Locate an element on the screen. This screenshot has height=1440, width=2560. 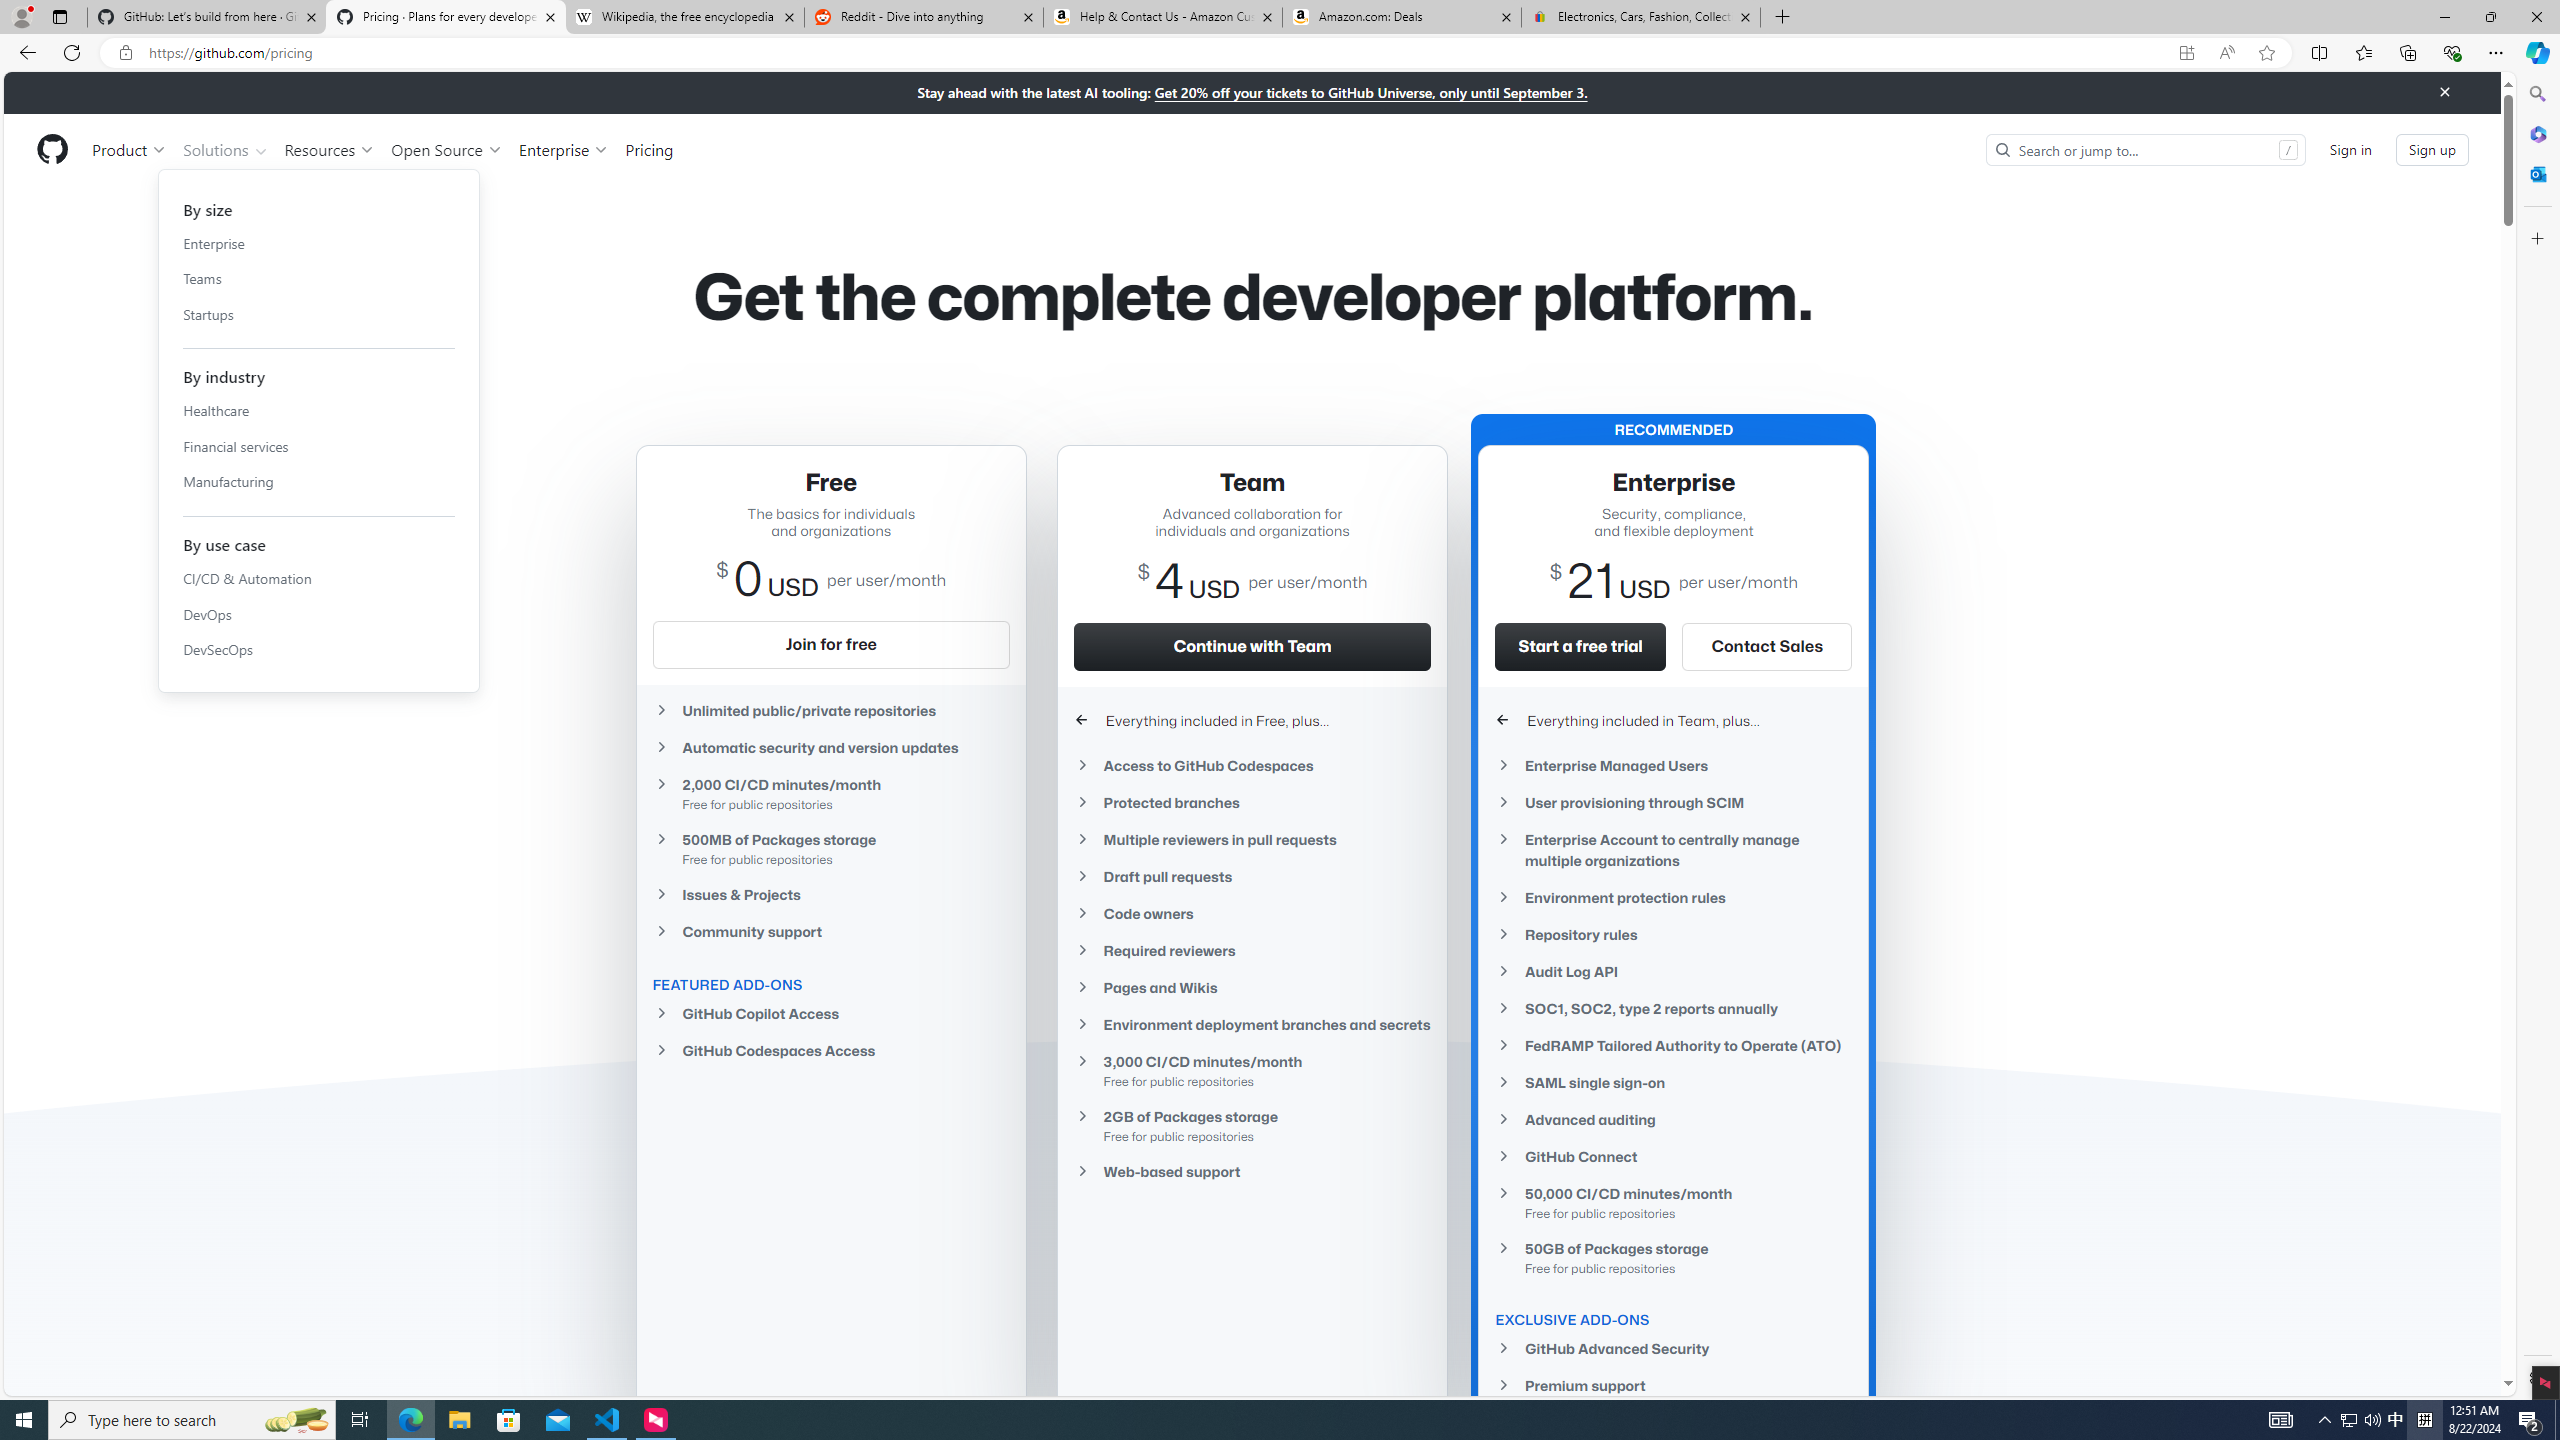
Unlimited public/private repositories is located at coordinates (832, 710).